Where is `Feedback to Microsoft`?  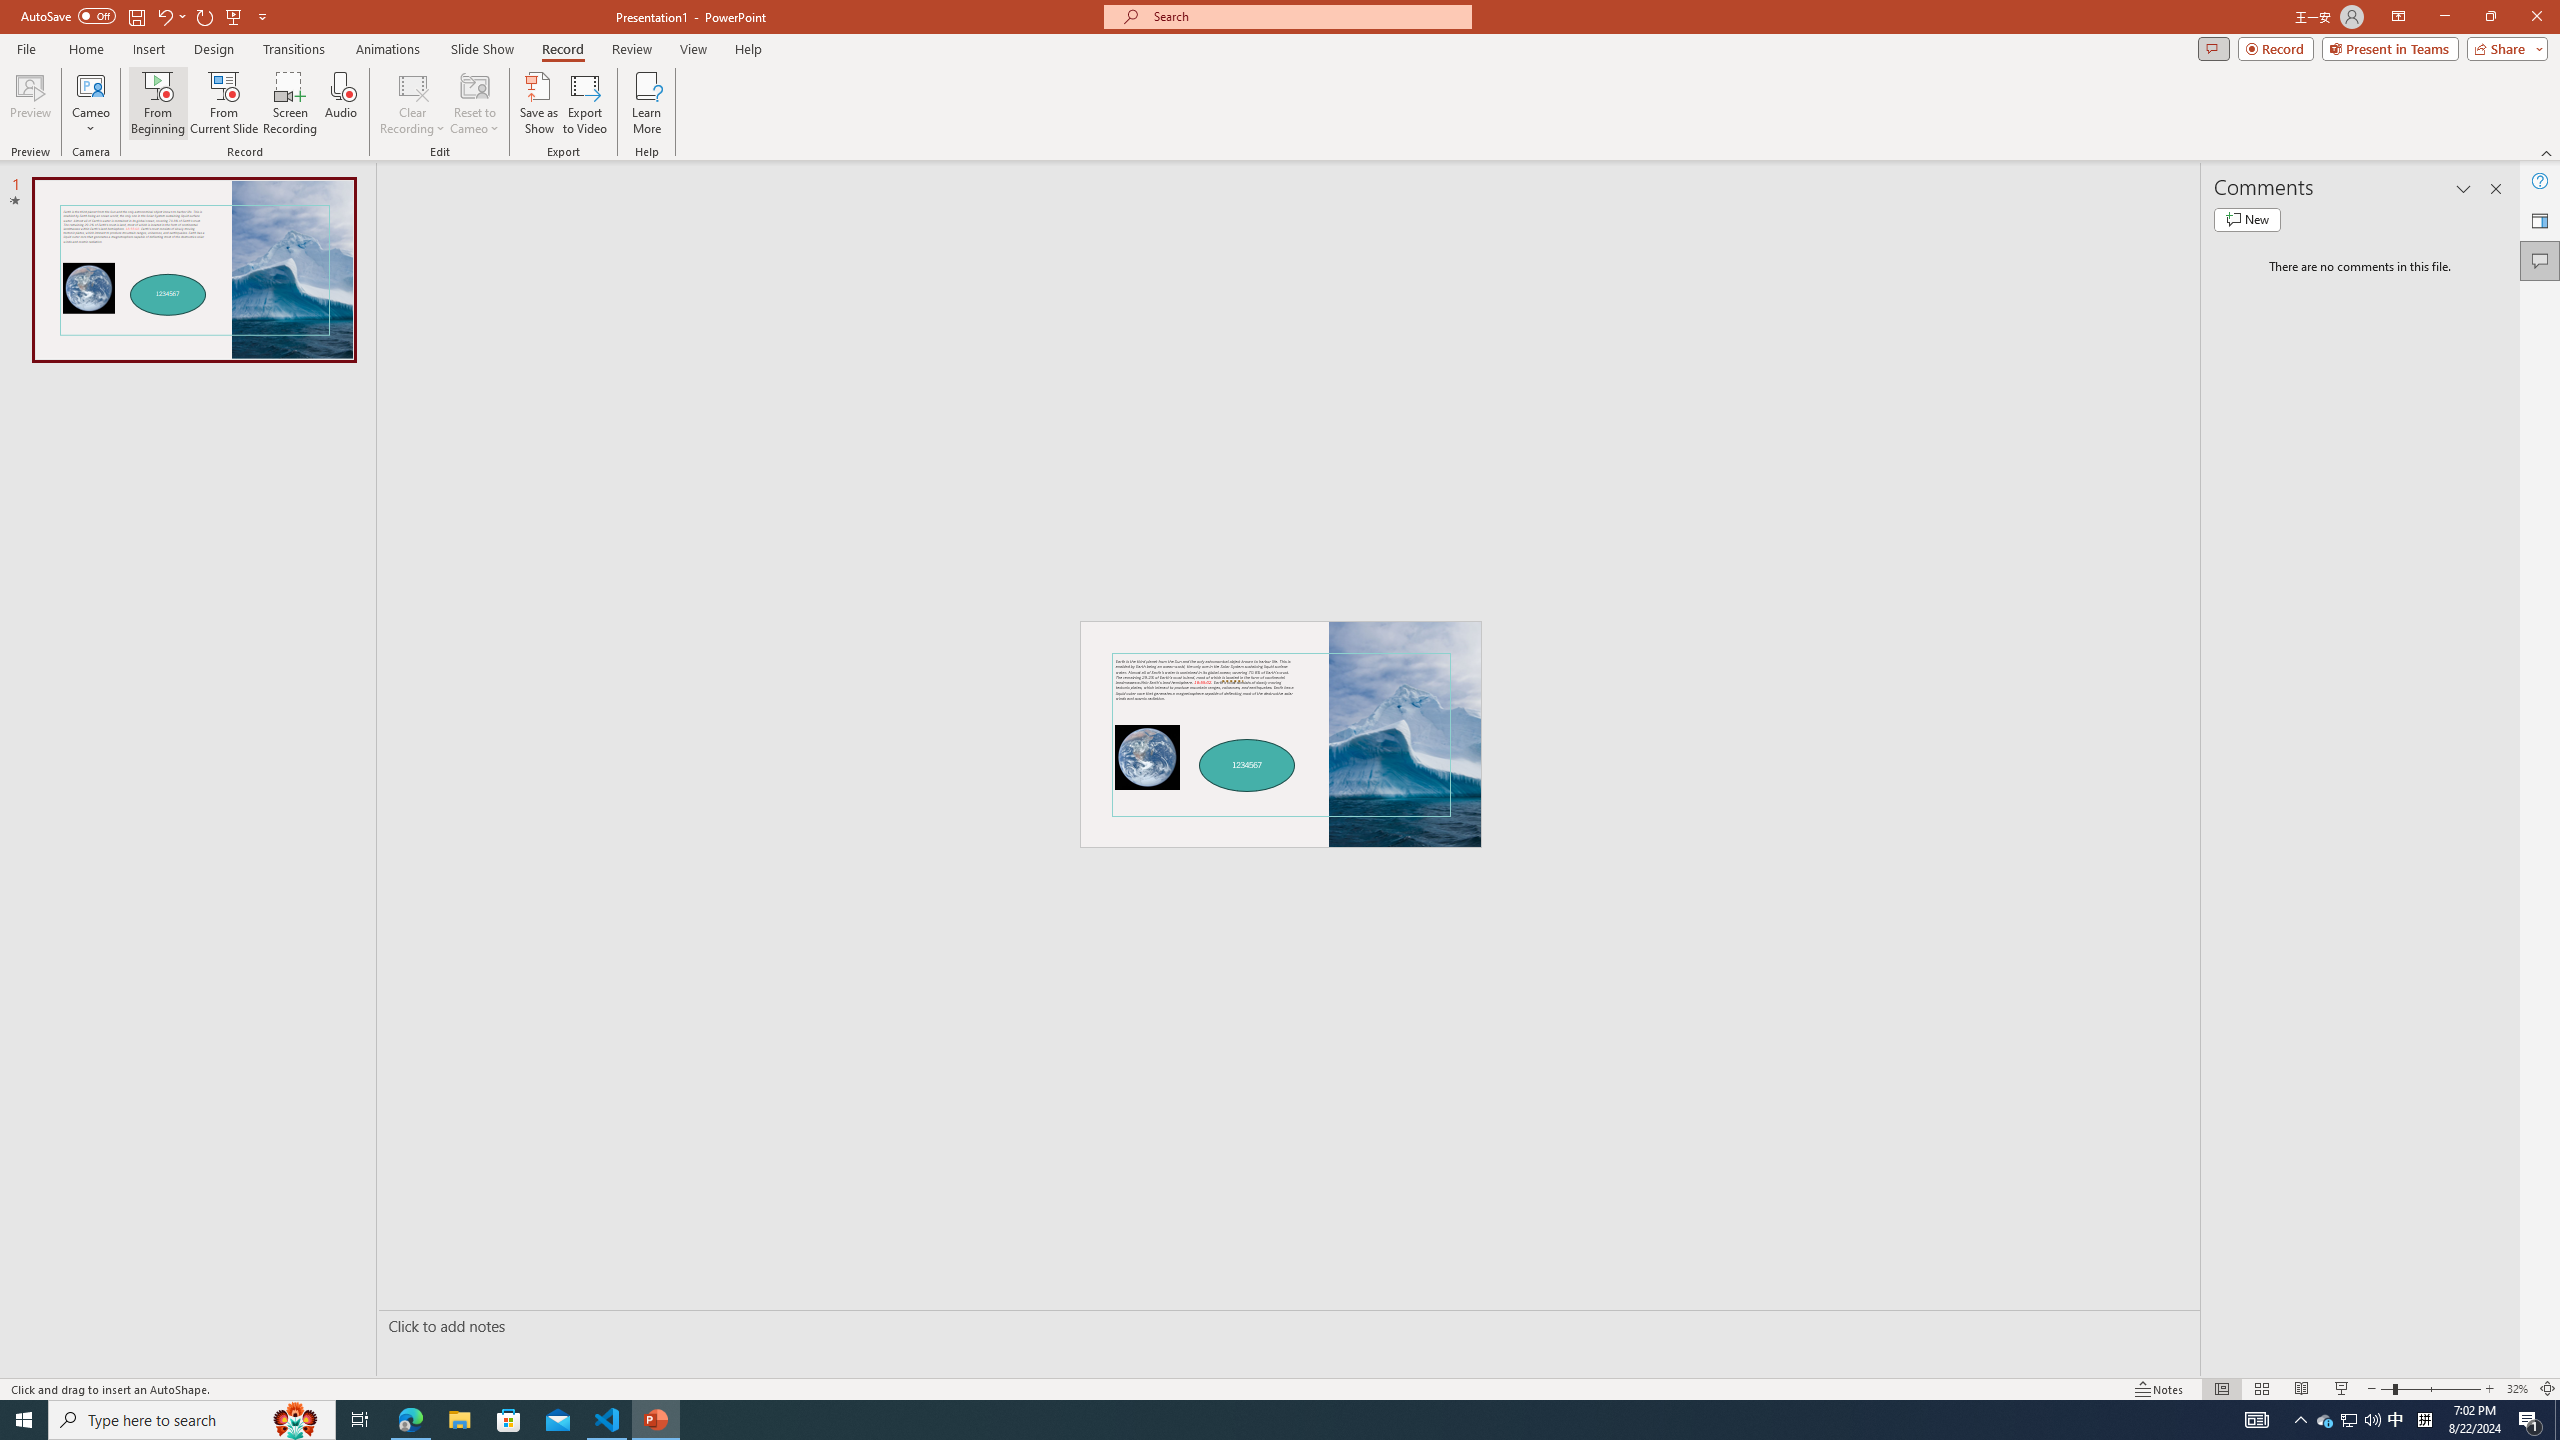
Feedback to Microsoft is located at coordinates (2540, 220).